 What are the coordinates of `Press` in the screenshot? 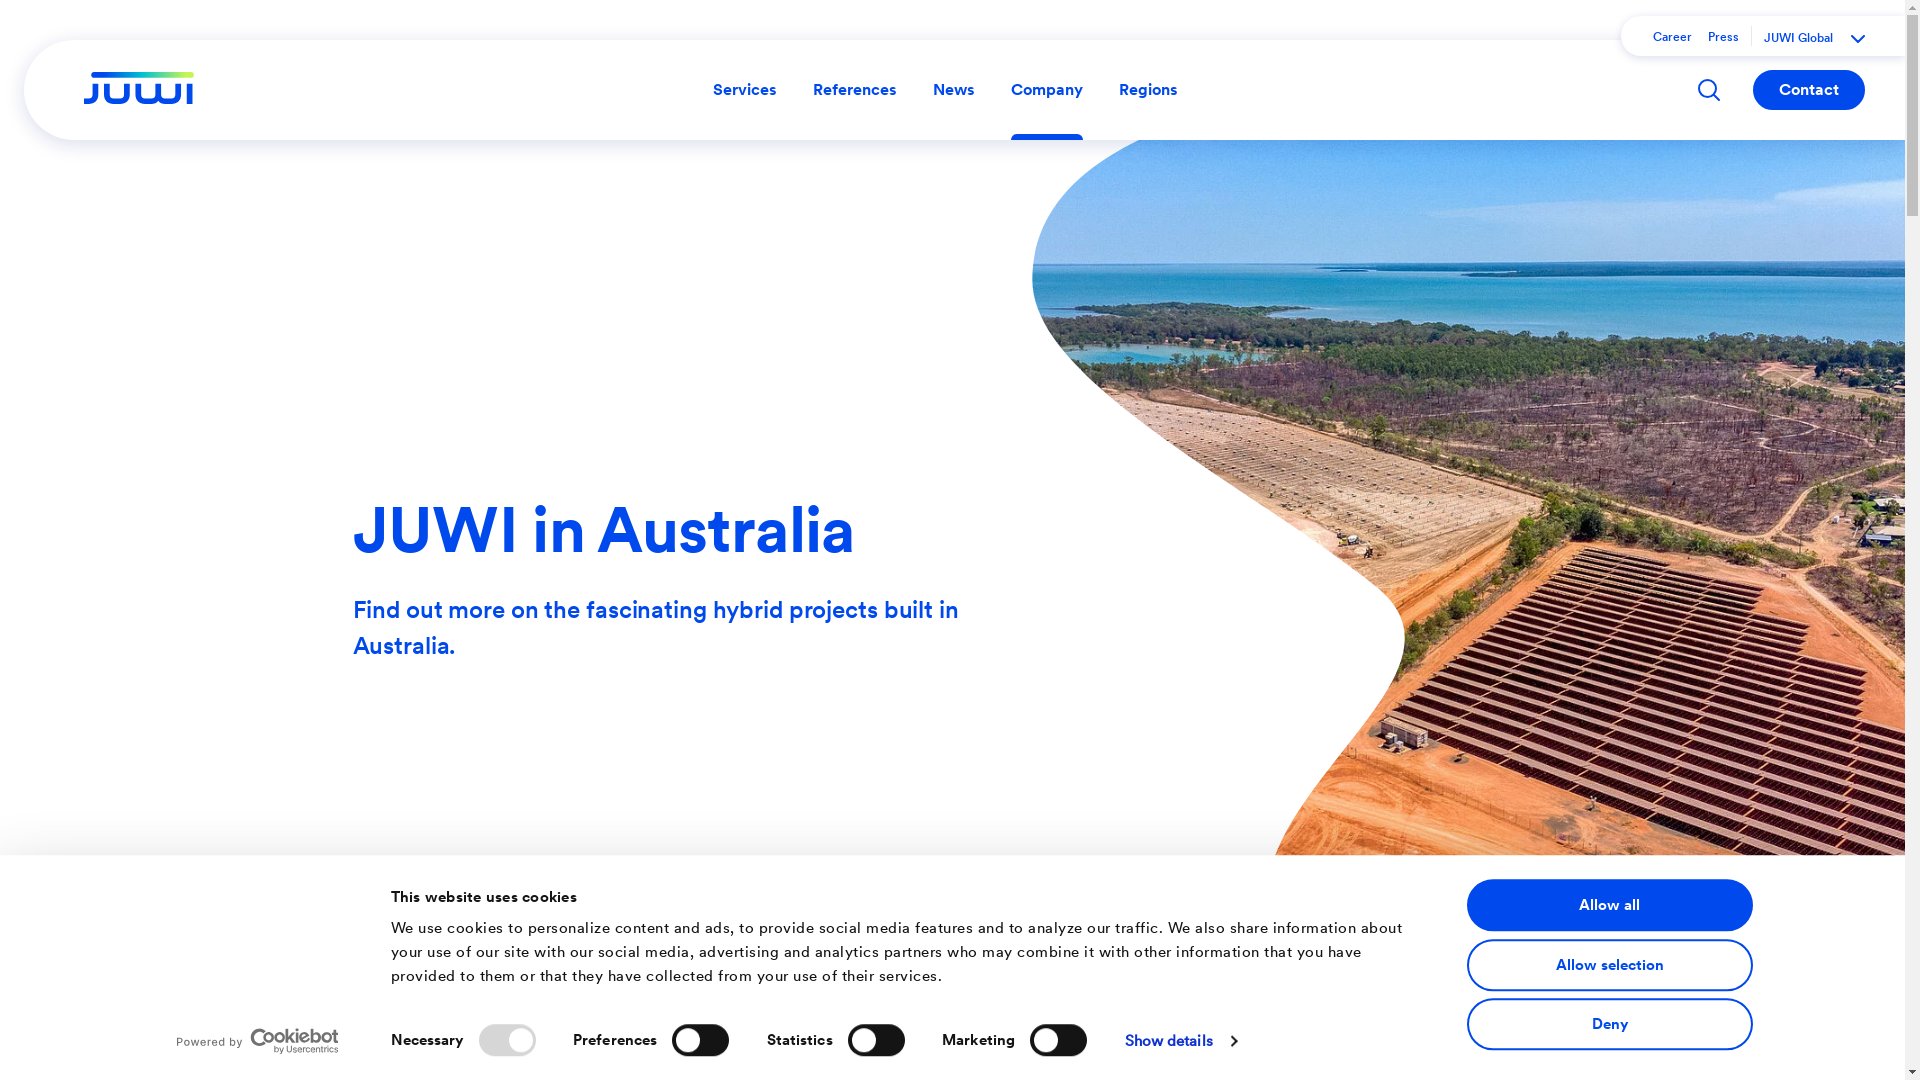 It's located at (1724, 37).